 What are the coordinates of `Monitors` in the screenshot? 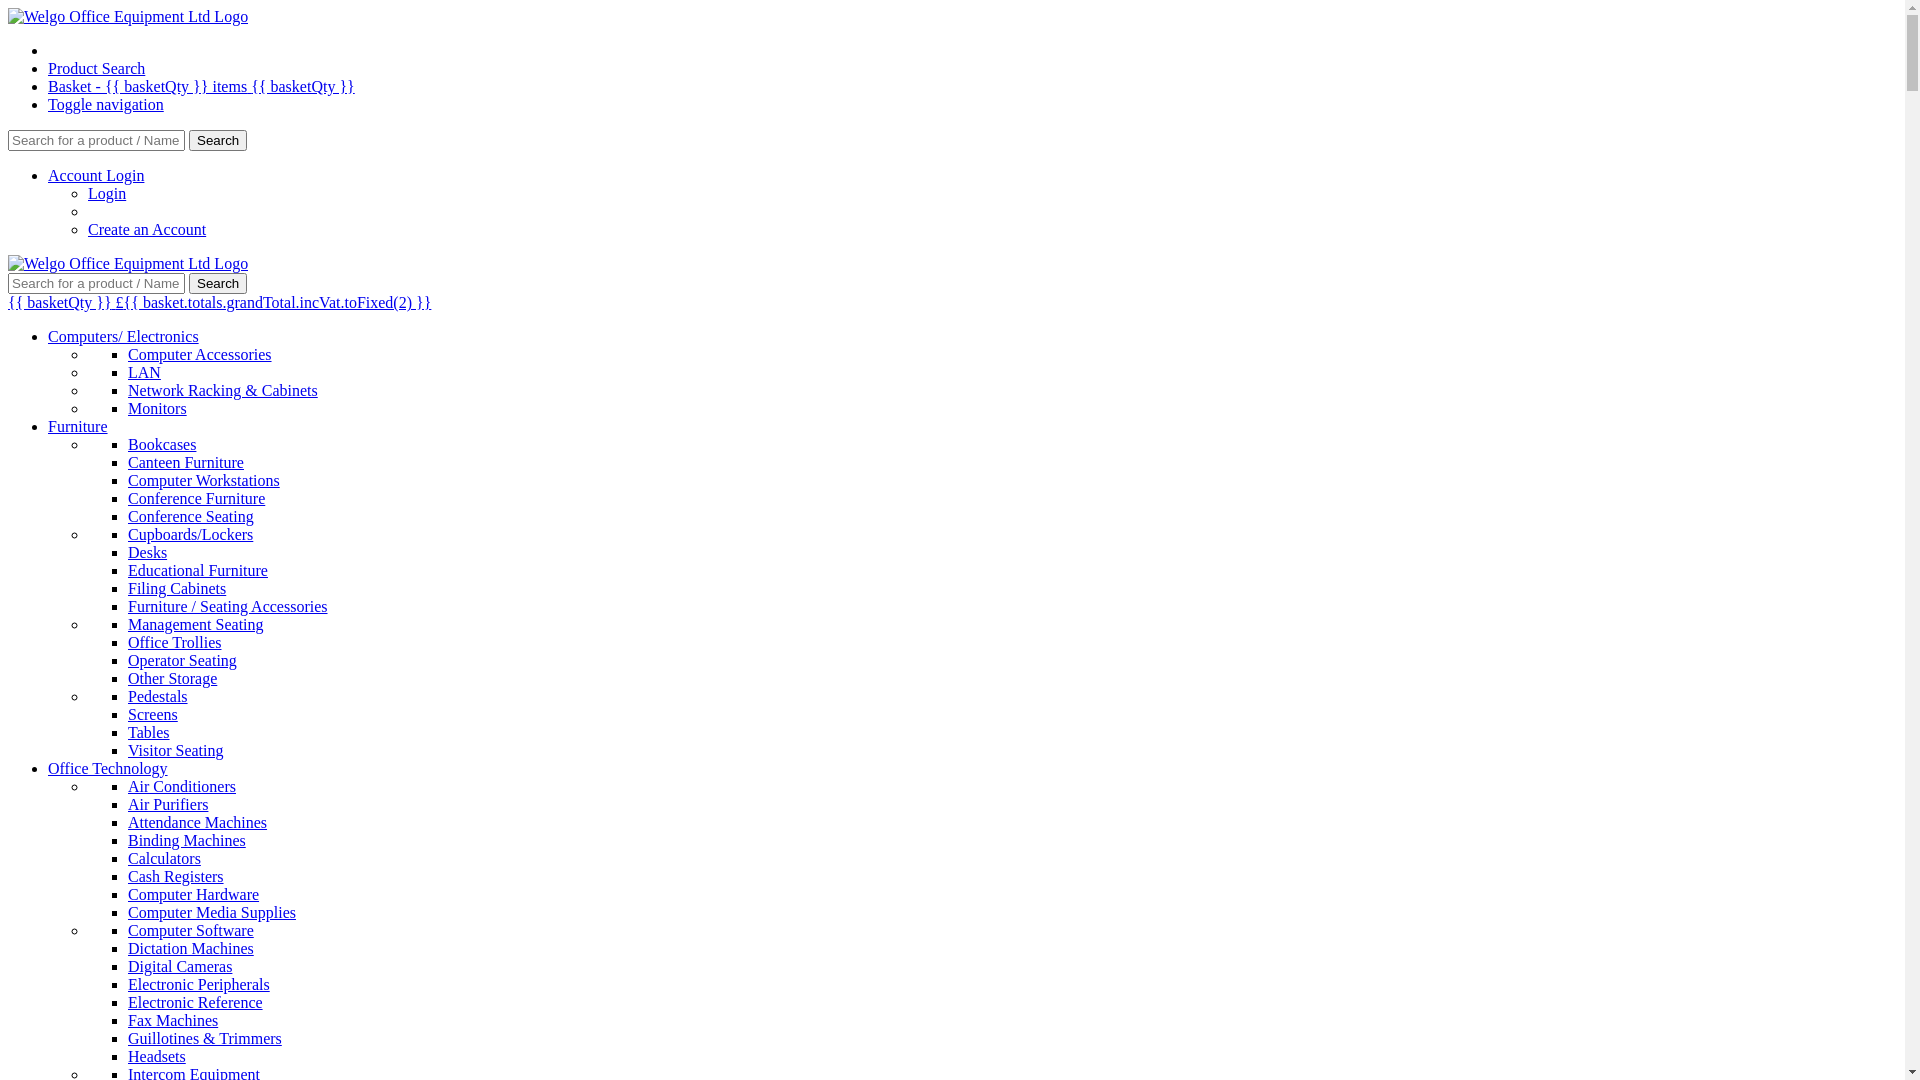 It's located at (158, 408).